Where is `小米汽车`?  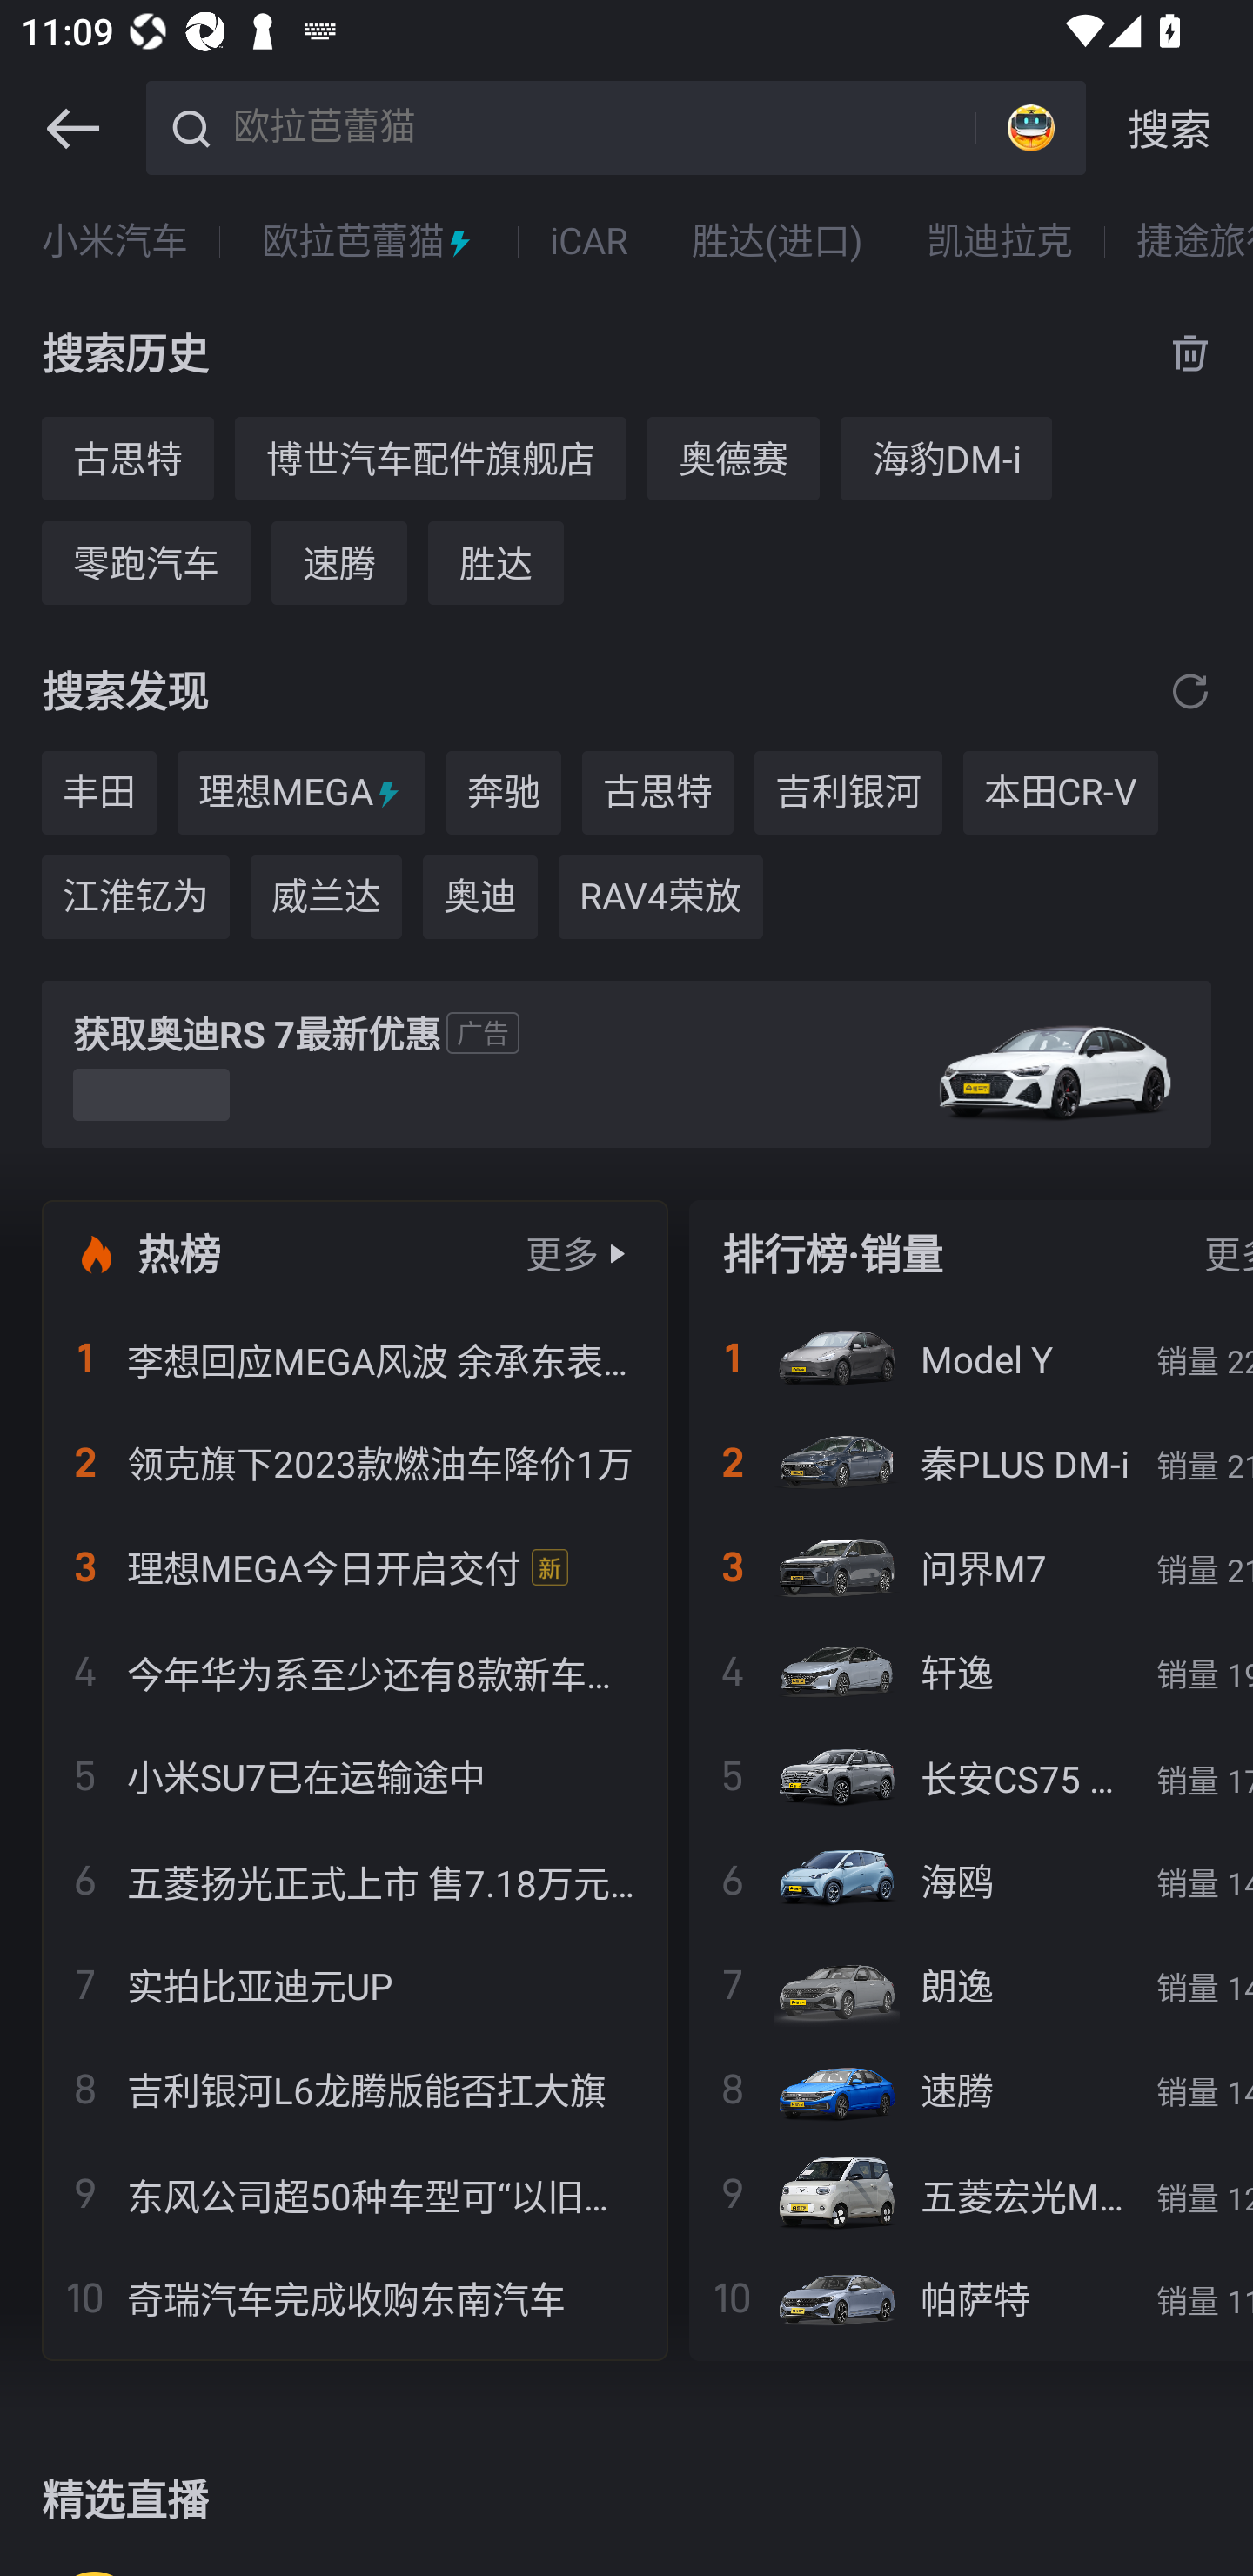 小米汽车 is located at coordinates (115, 242).